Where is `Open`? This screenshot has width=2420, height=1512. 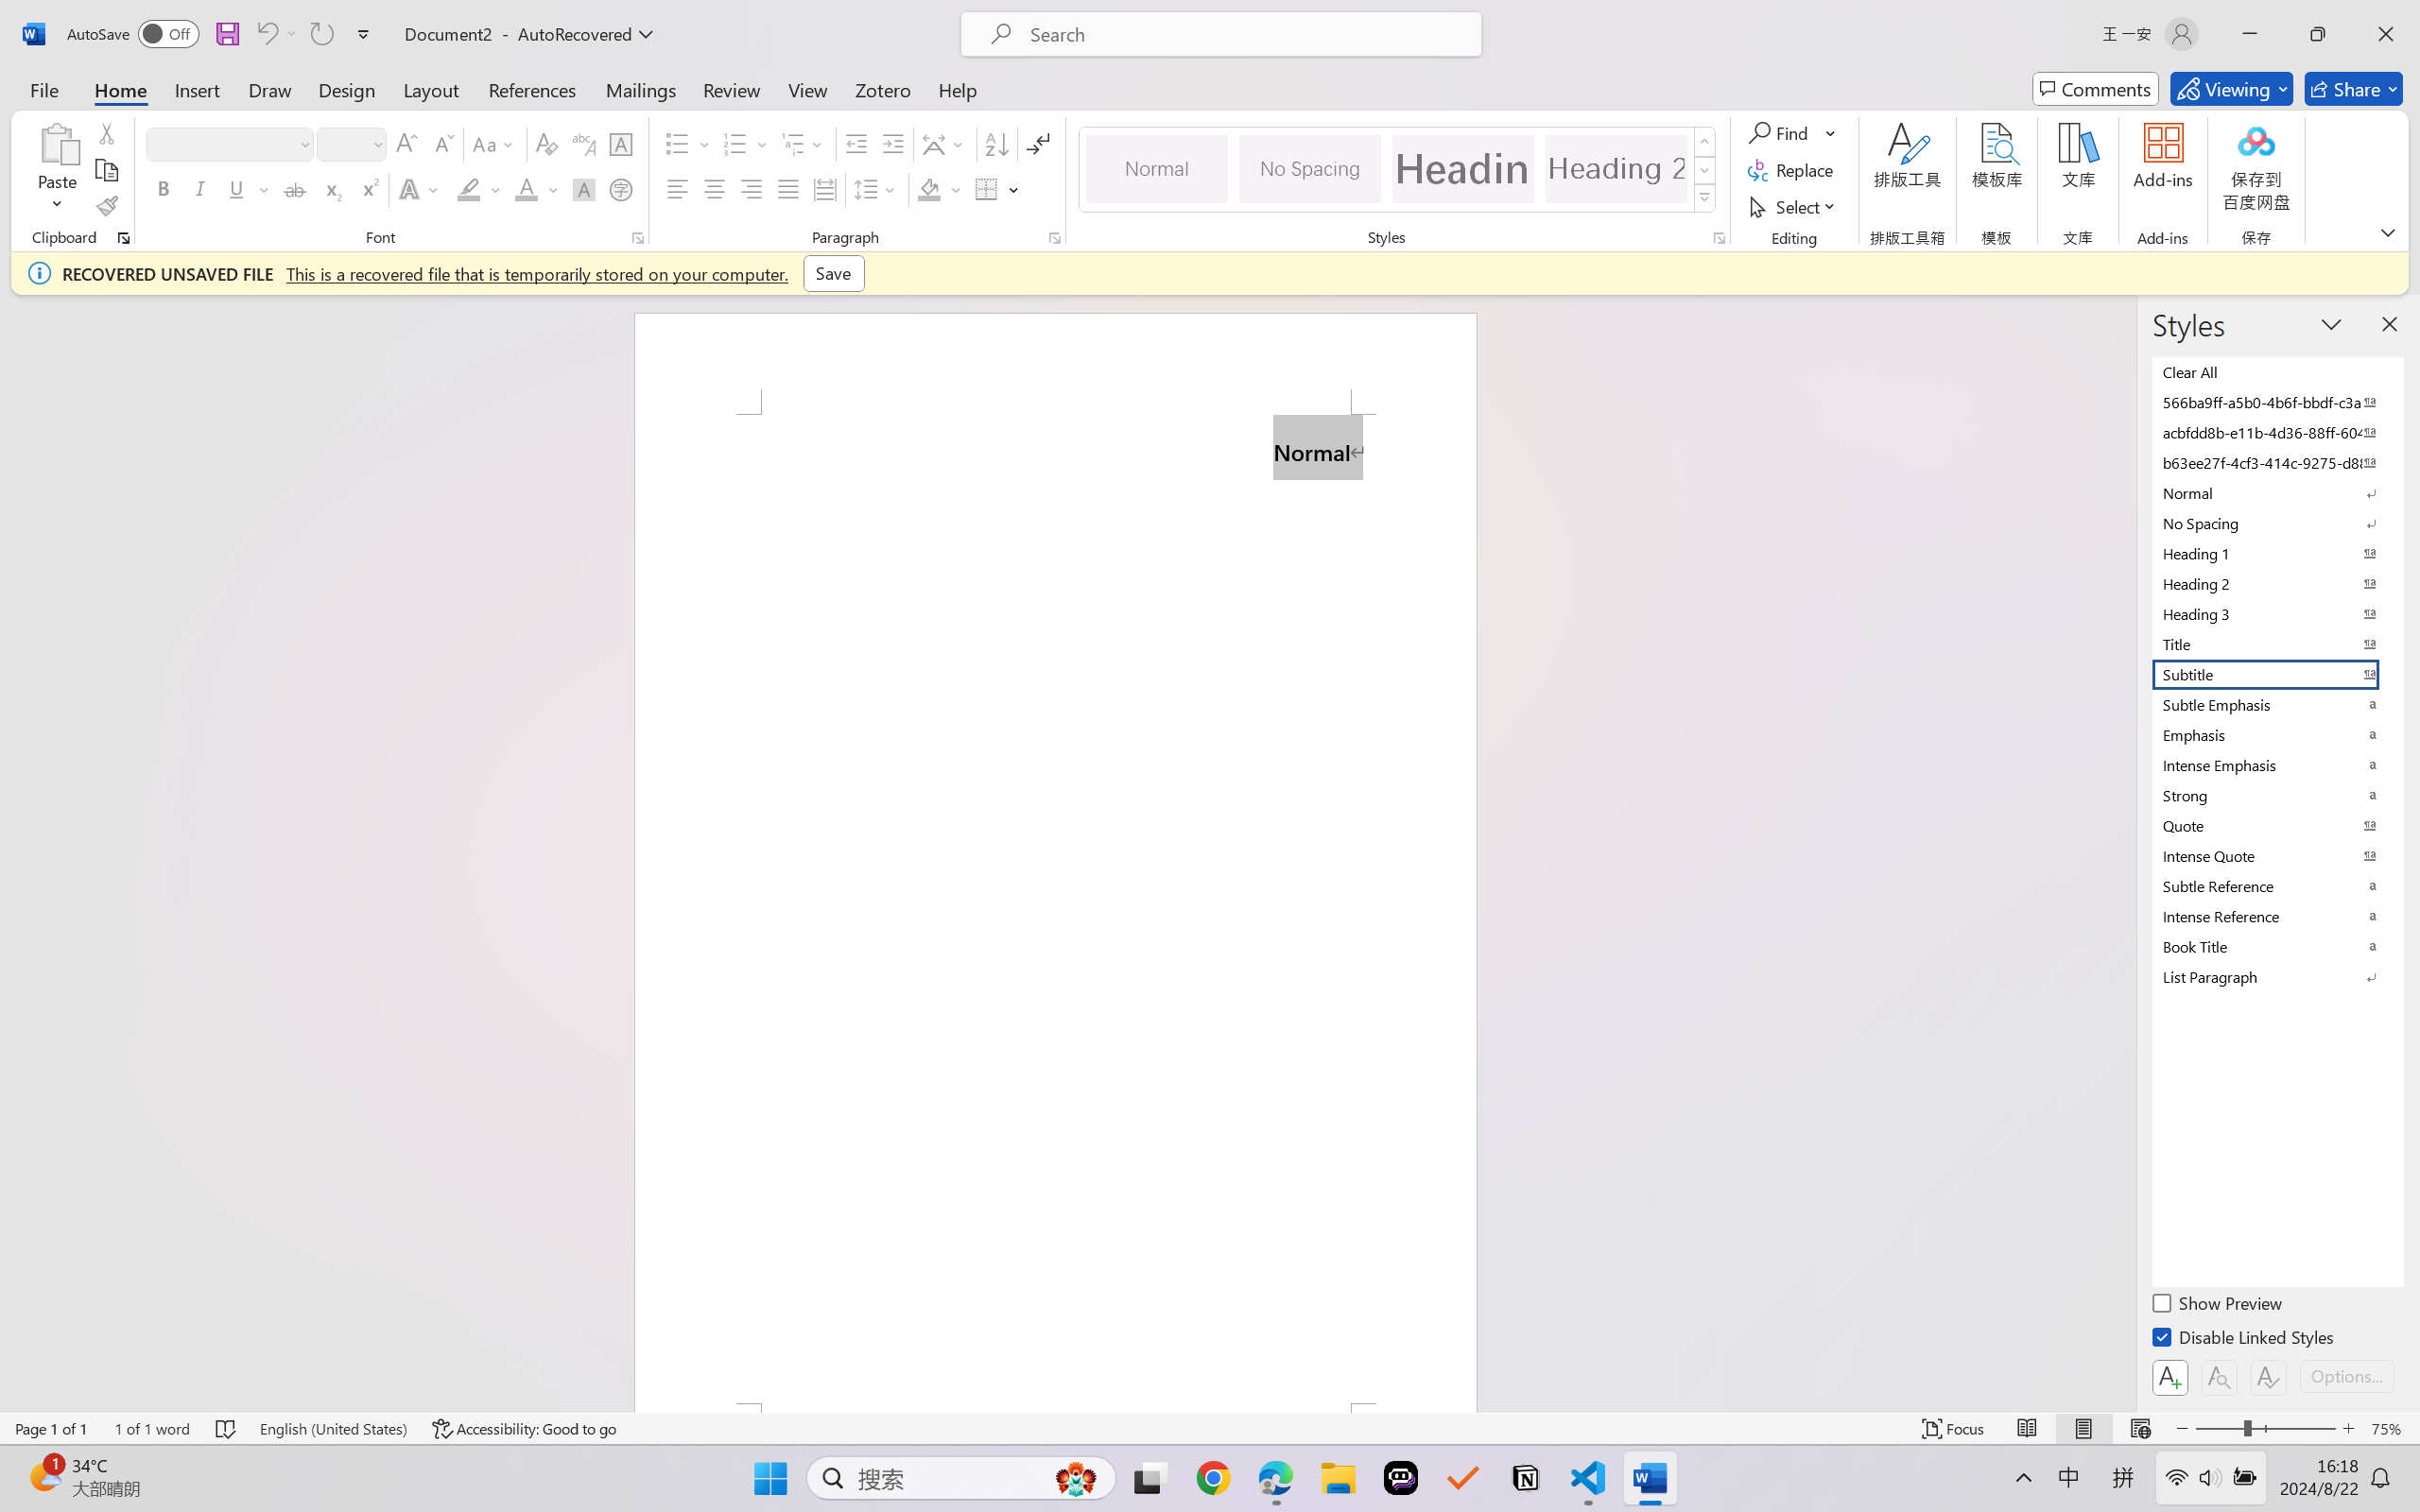
Open is located at coordinates (376, 144).